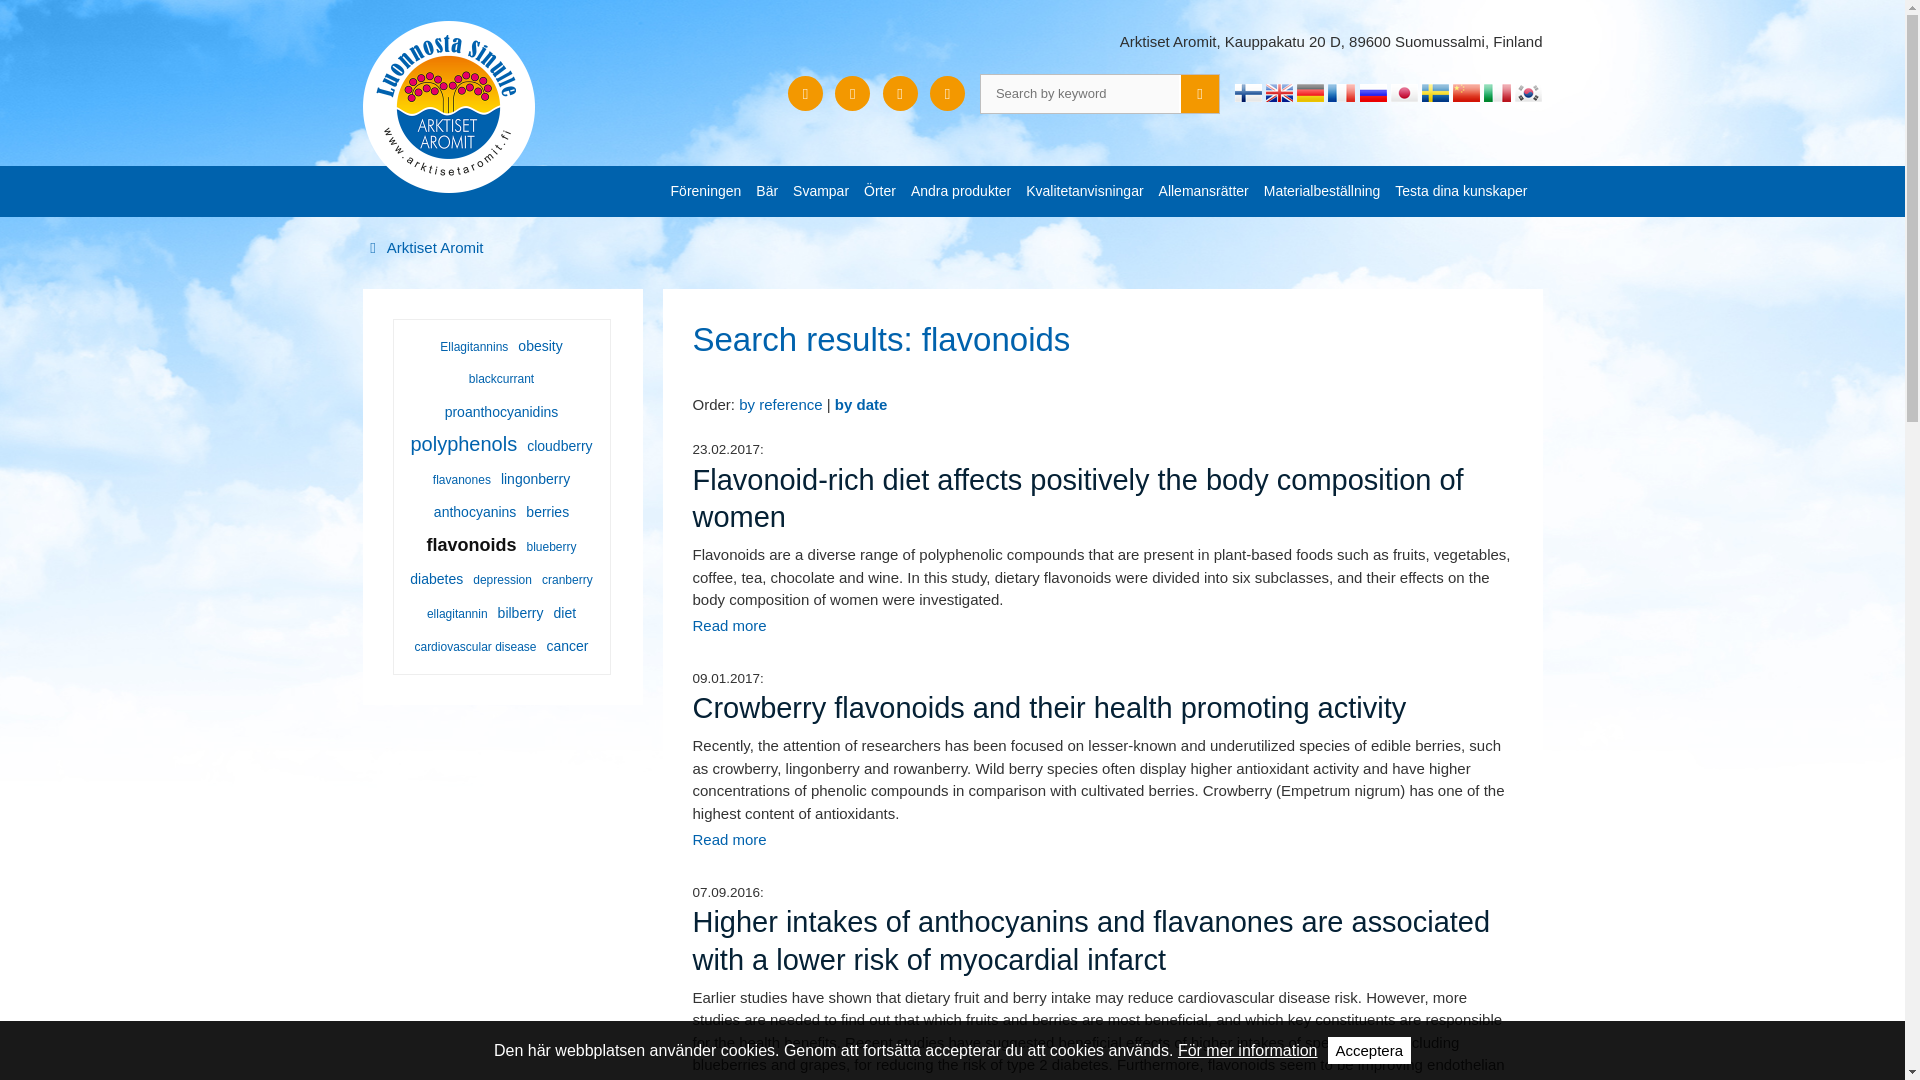  What do you see at coordinates (448, 106) in the screenshot?
I see `Arktiset Aromit etusivulle` at bounding box center [448, 106].